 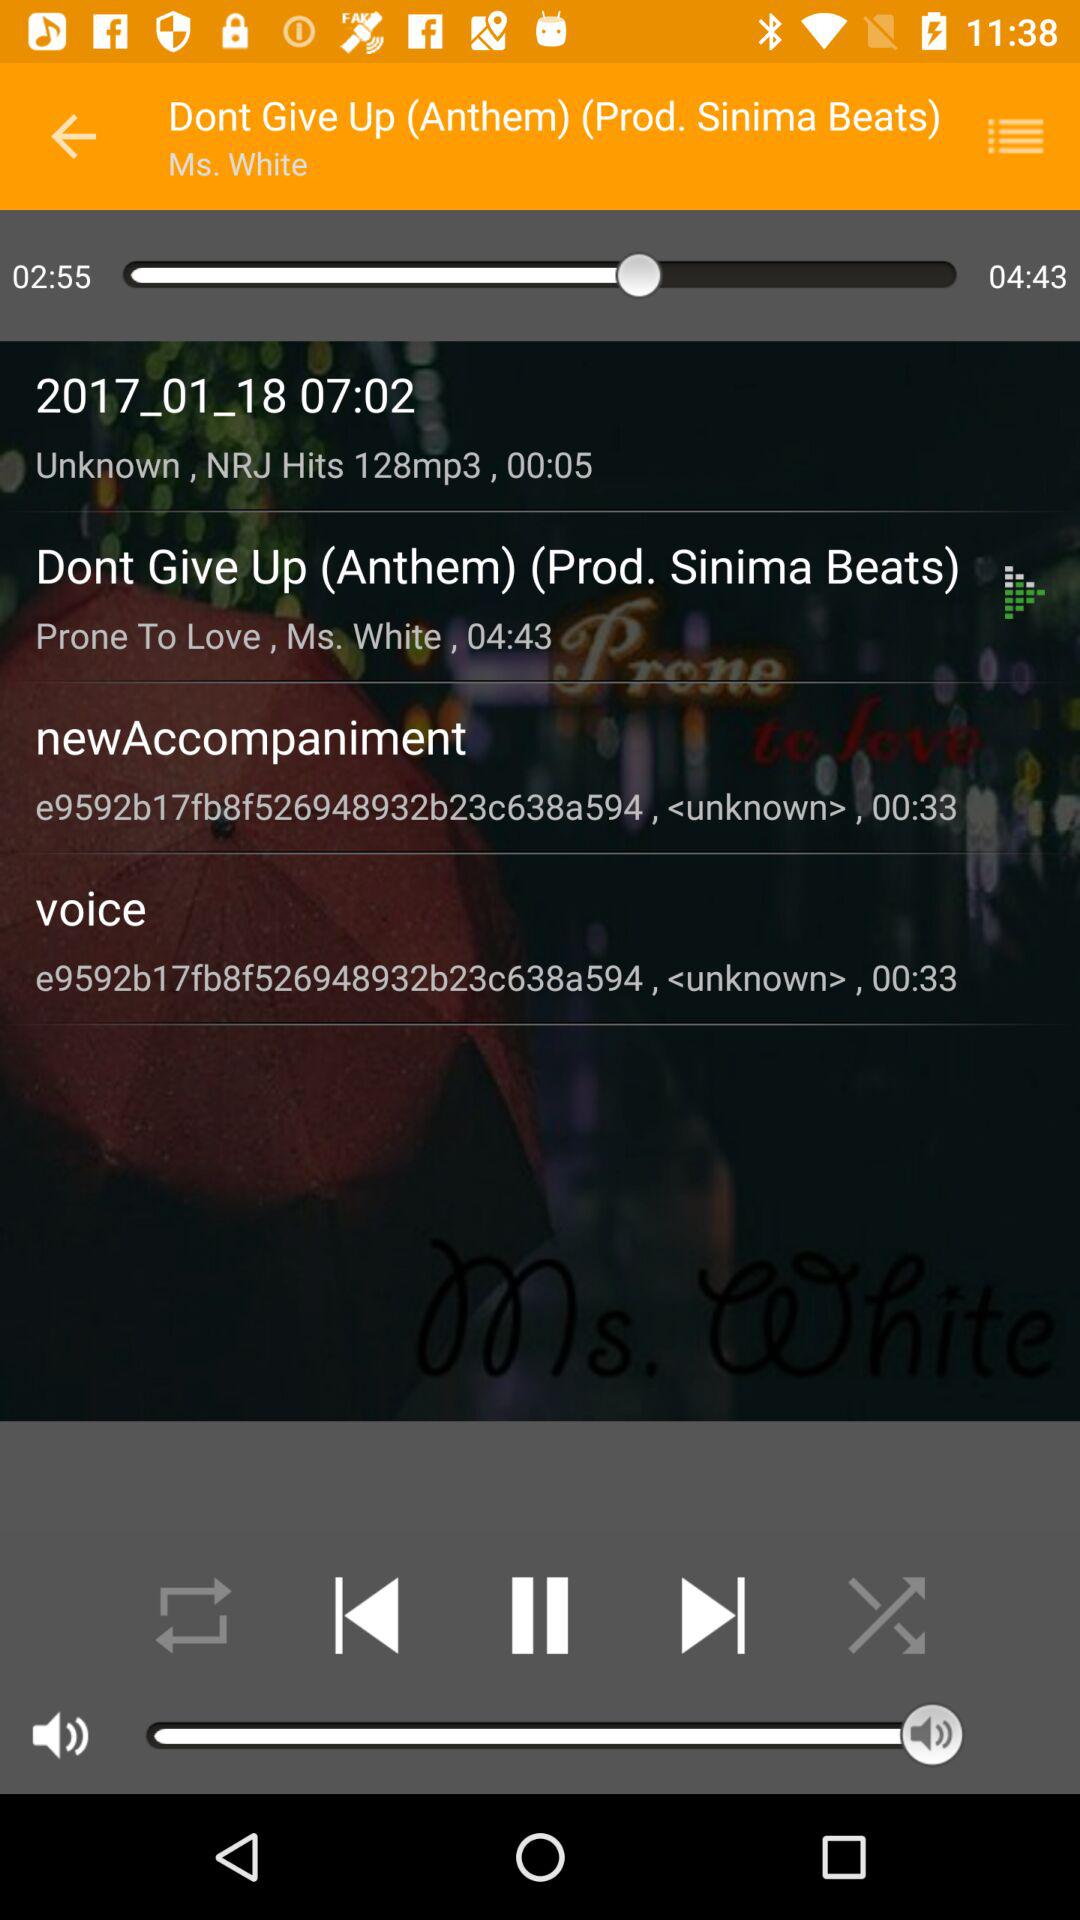 What do you see at coordinates (194, 1616) in the screenshot?
I see `shuffle` at bounding box center [194, 1616].